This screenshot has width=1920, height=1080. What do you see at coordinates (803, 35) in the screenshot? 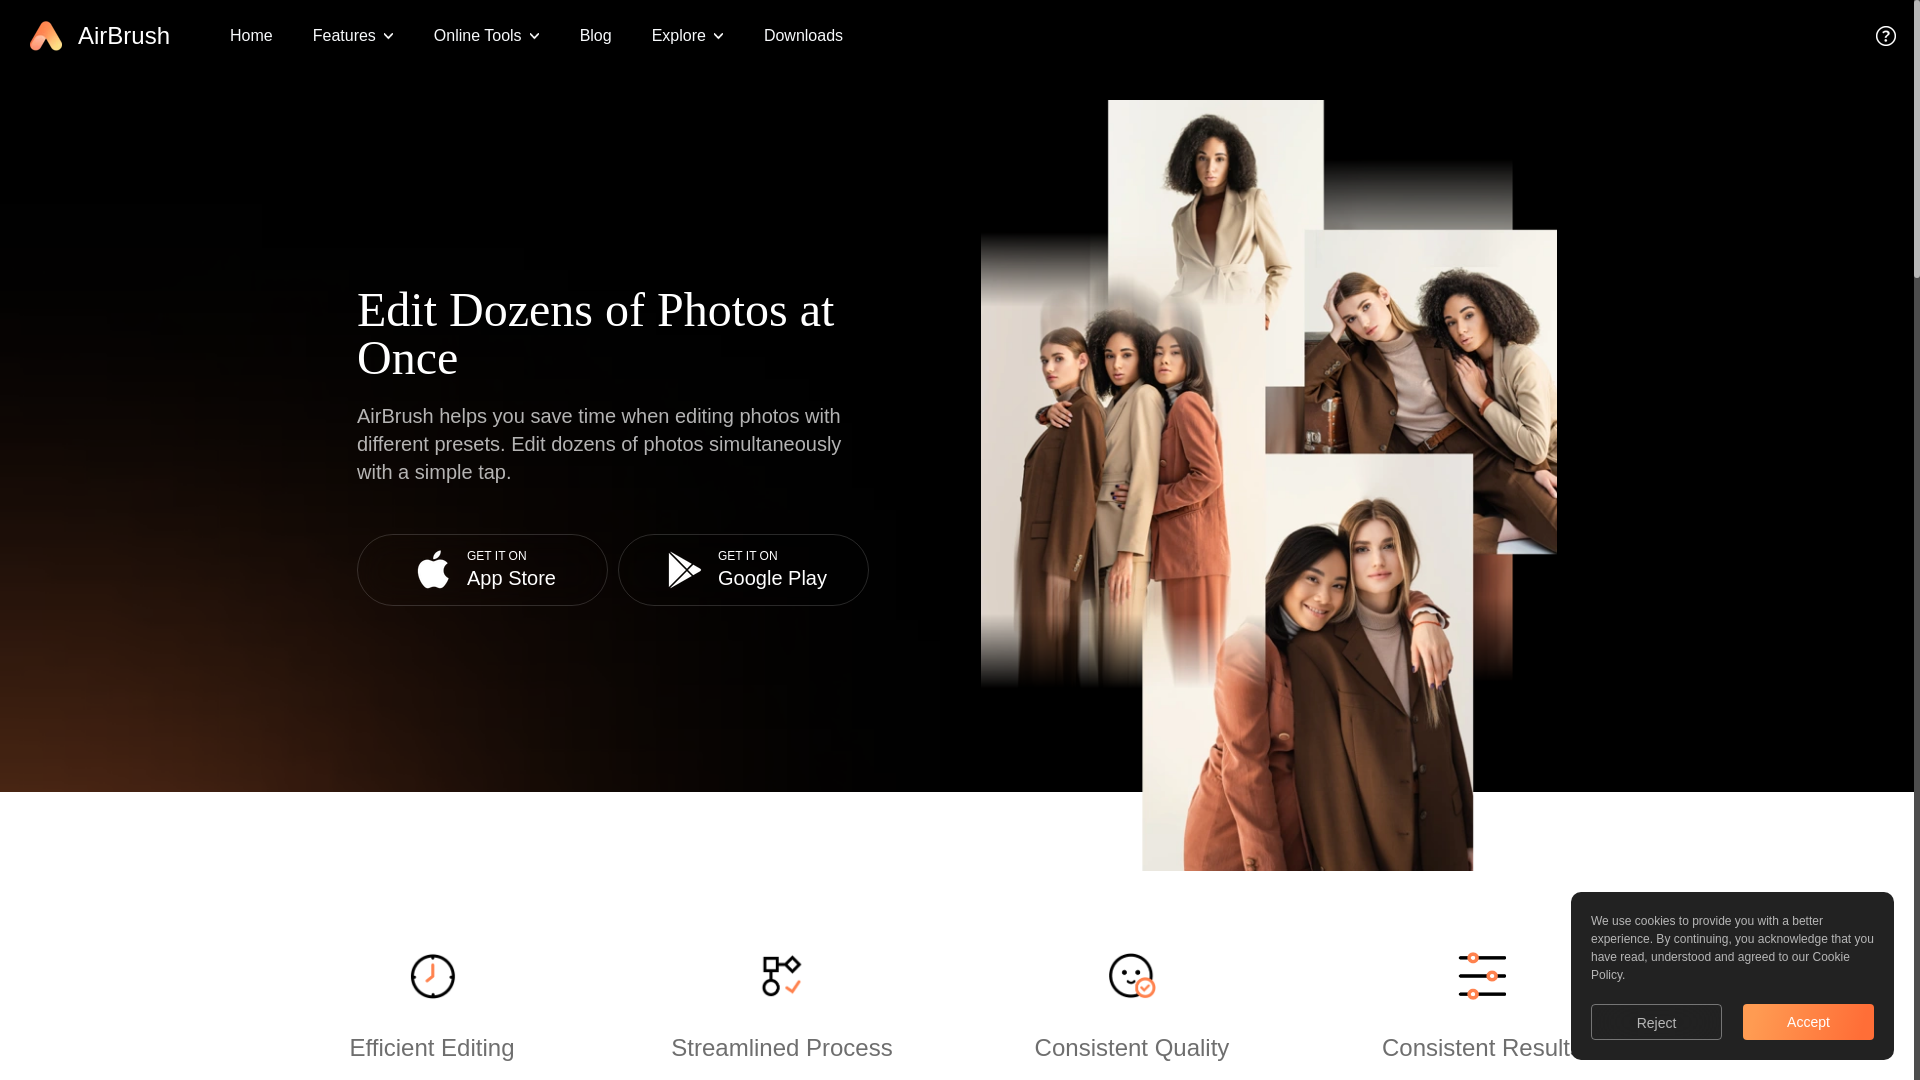
I see `AppStore Download` at bounding box center [803, 35].